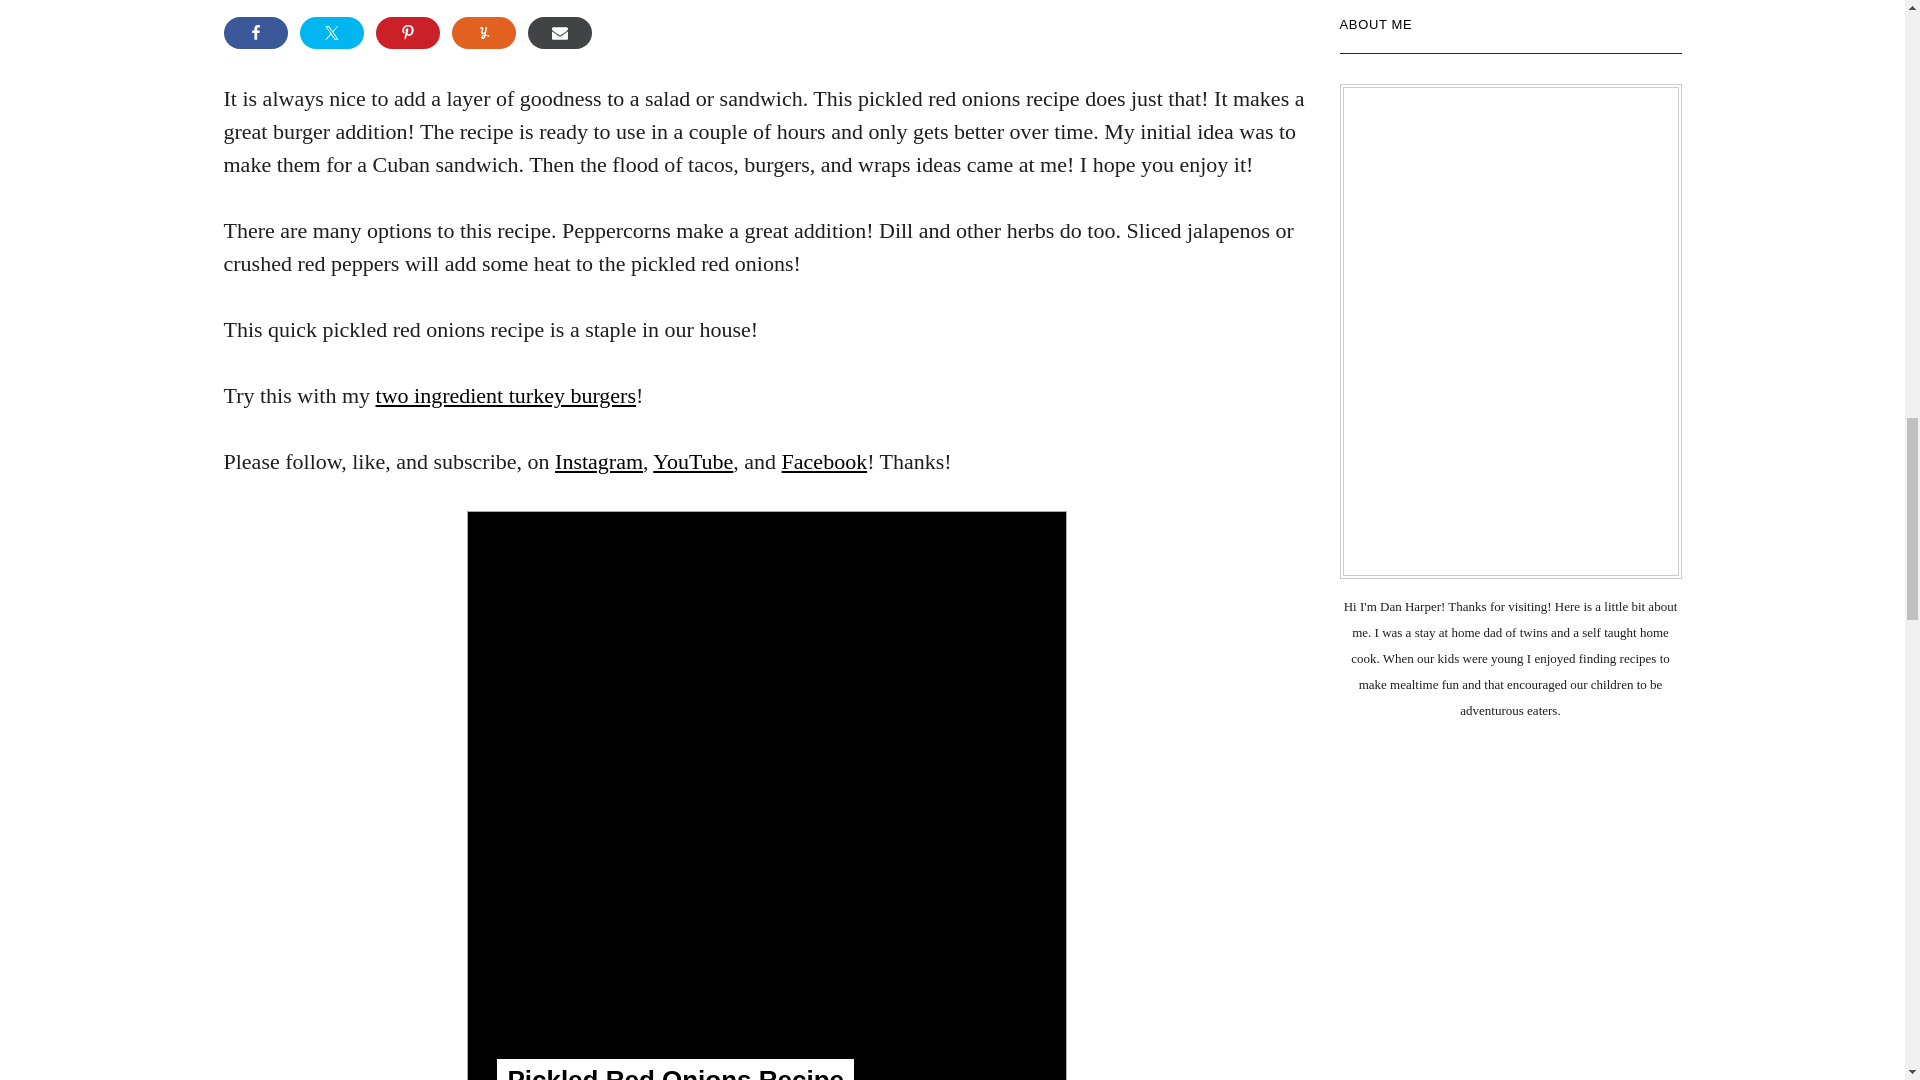 The image size is (1920, 1080). I want to click on Share on Twitter, so click(332, 32).